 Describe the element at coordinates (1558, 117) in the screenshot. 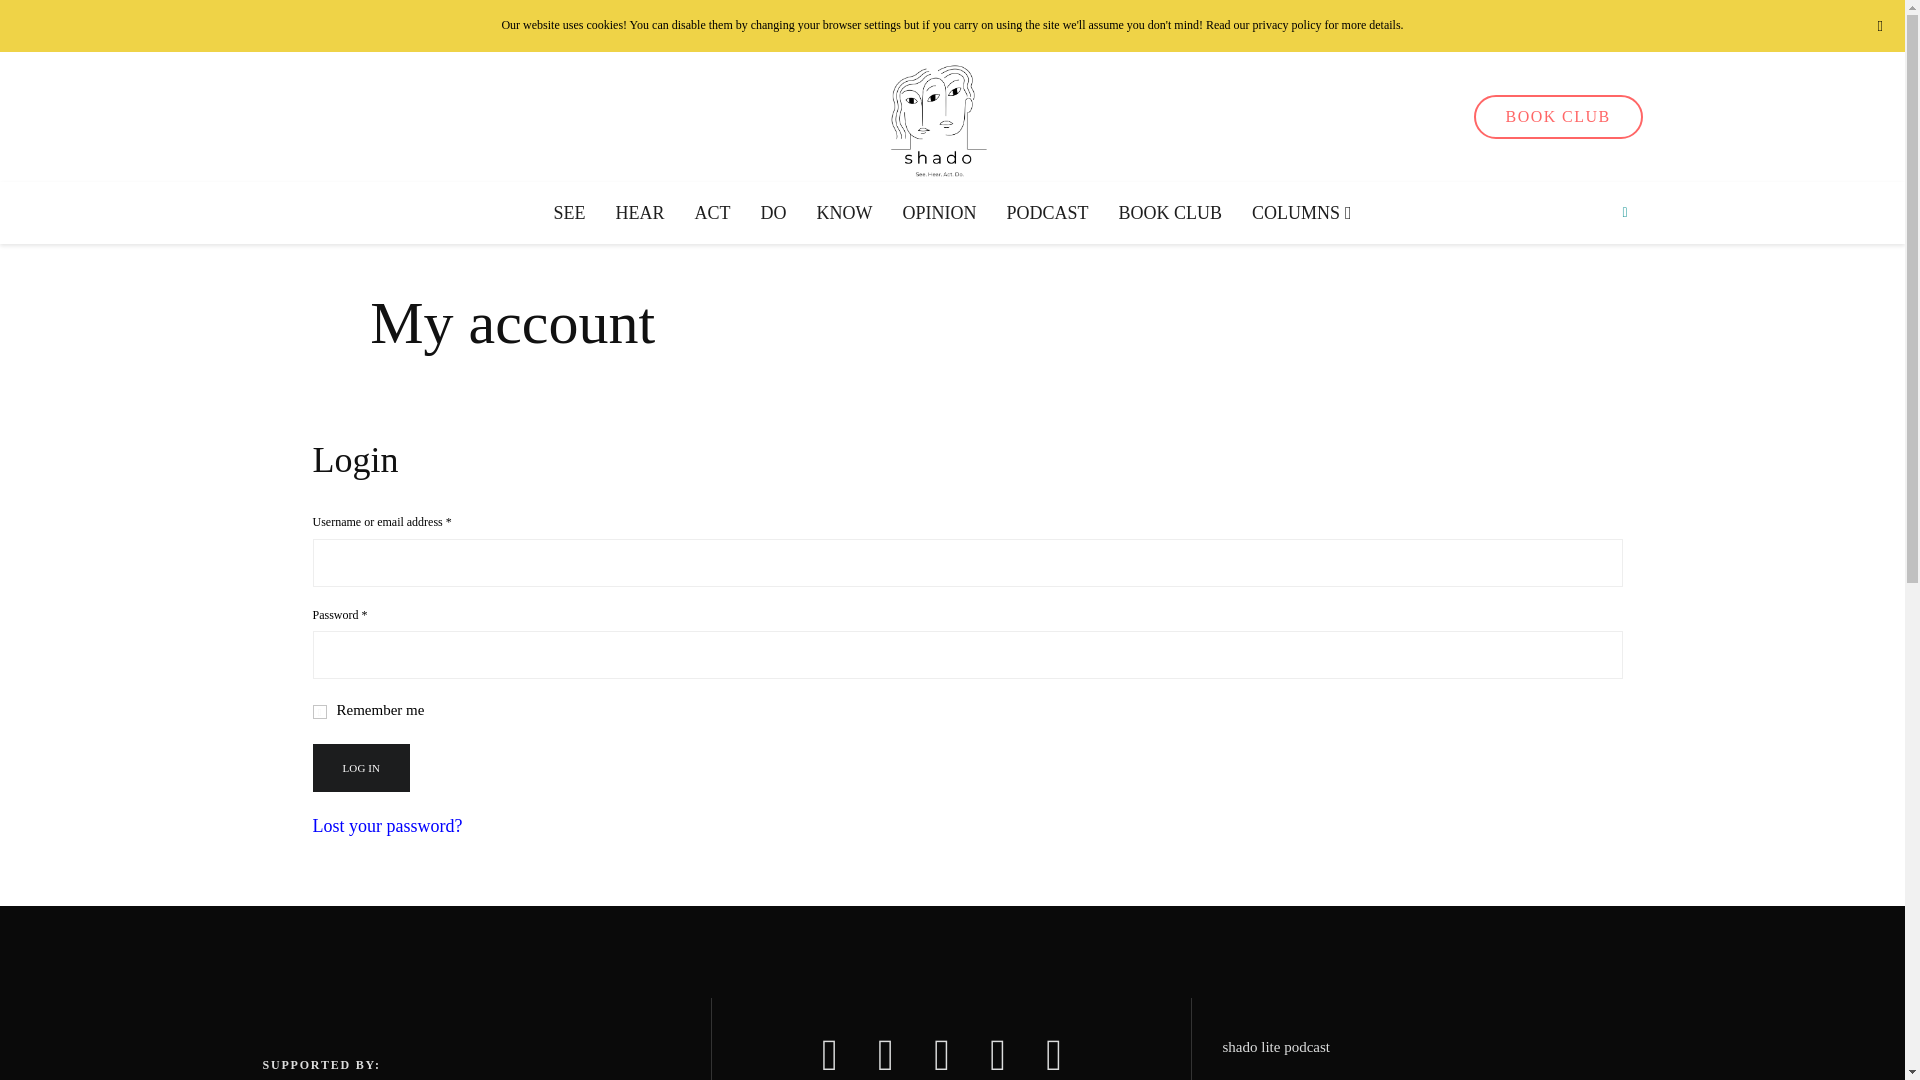

I see `BOOK CLUB` at that location.